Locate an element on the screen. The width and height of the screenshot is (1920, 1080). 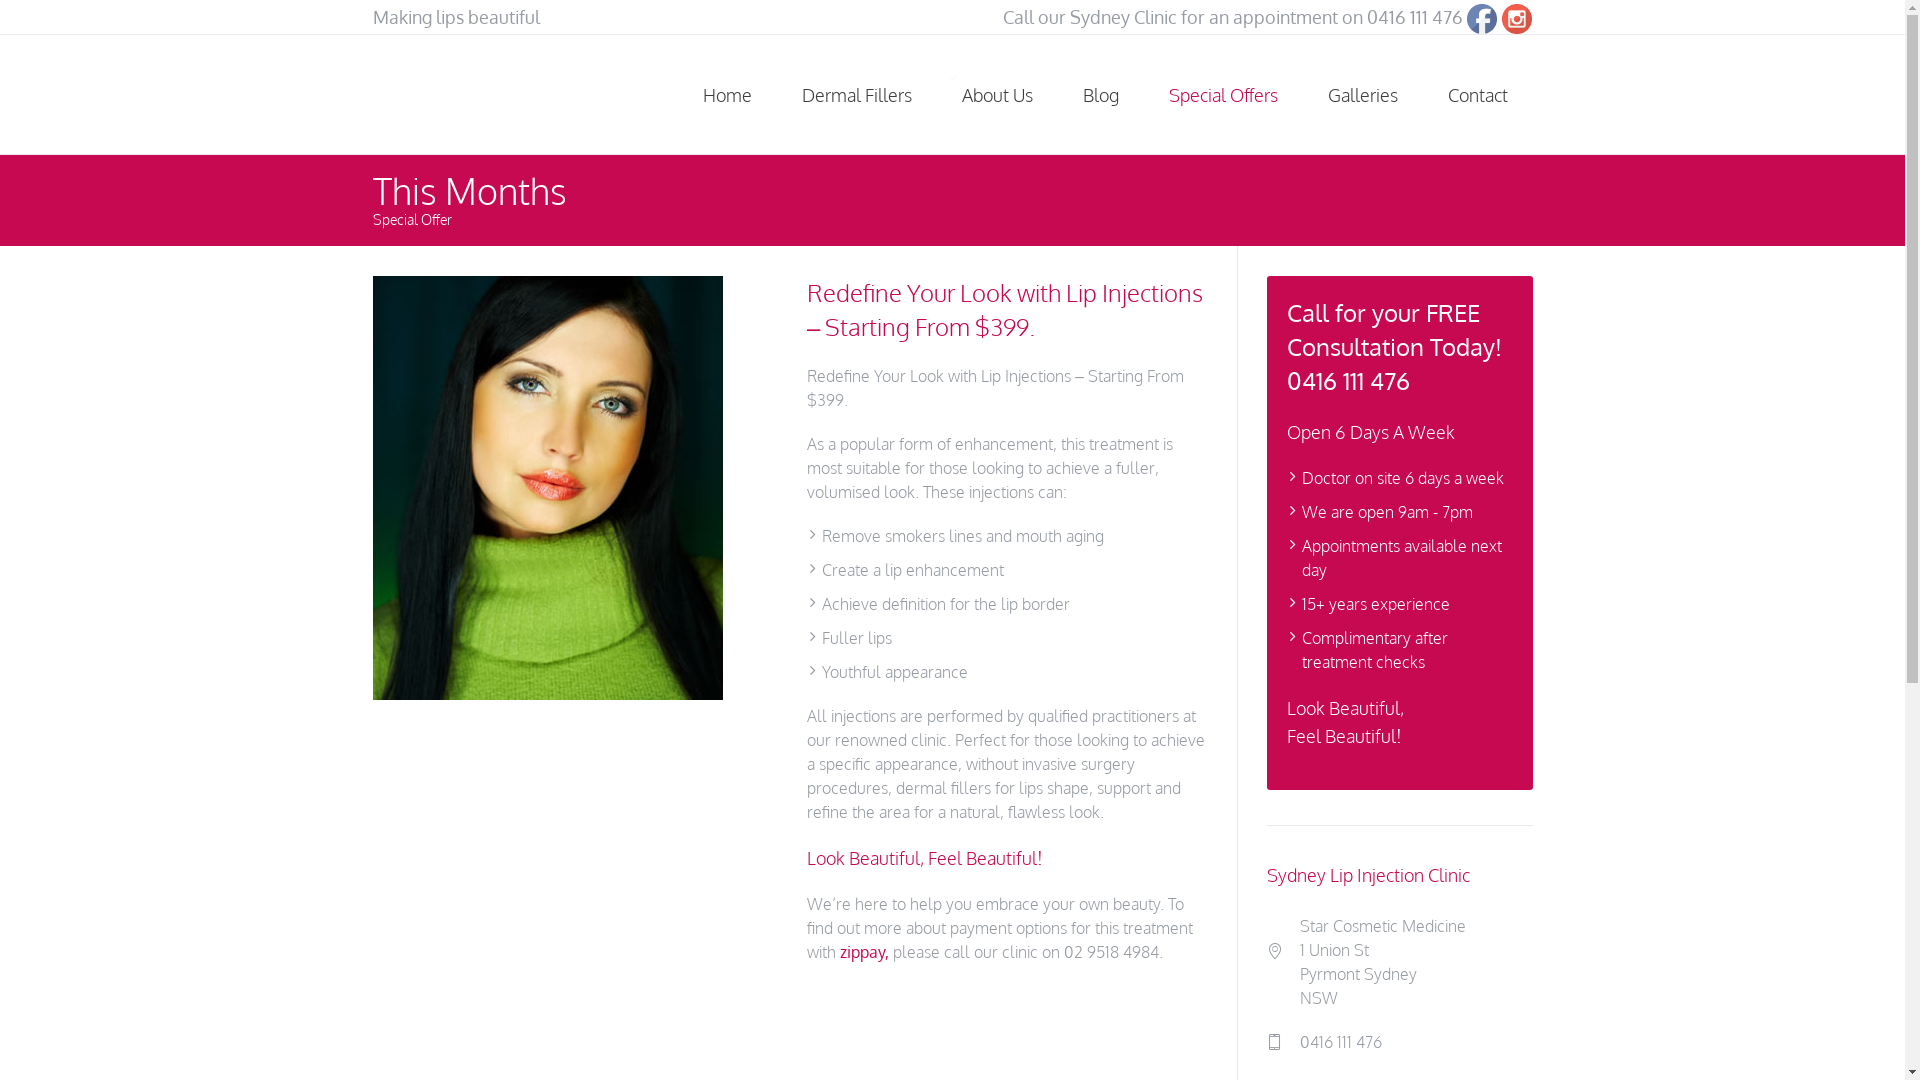
Facebook is located at coordinates (1482, 19).